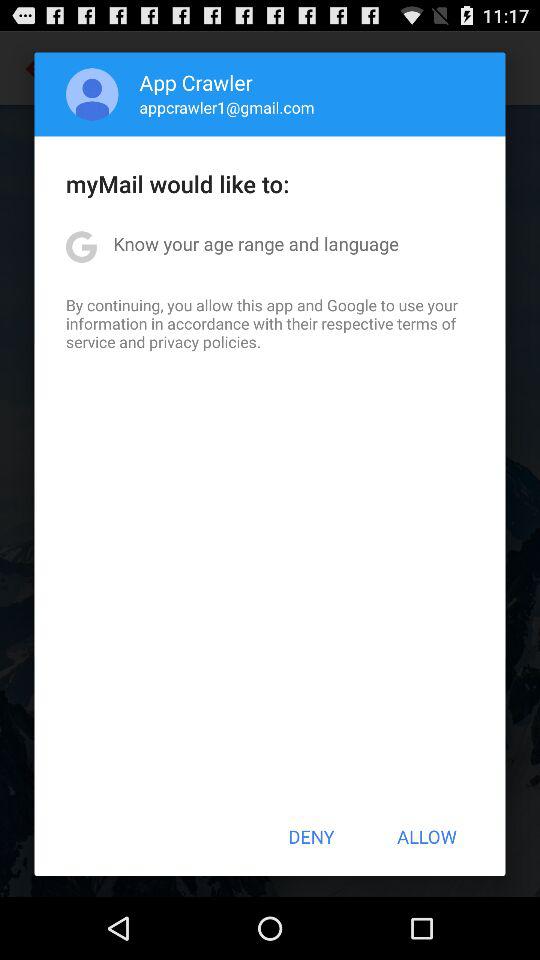 This screenshot has width=540, height=960. I want to click on turn off item below the mymail would like icon, so click(256, 244).